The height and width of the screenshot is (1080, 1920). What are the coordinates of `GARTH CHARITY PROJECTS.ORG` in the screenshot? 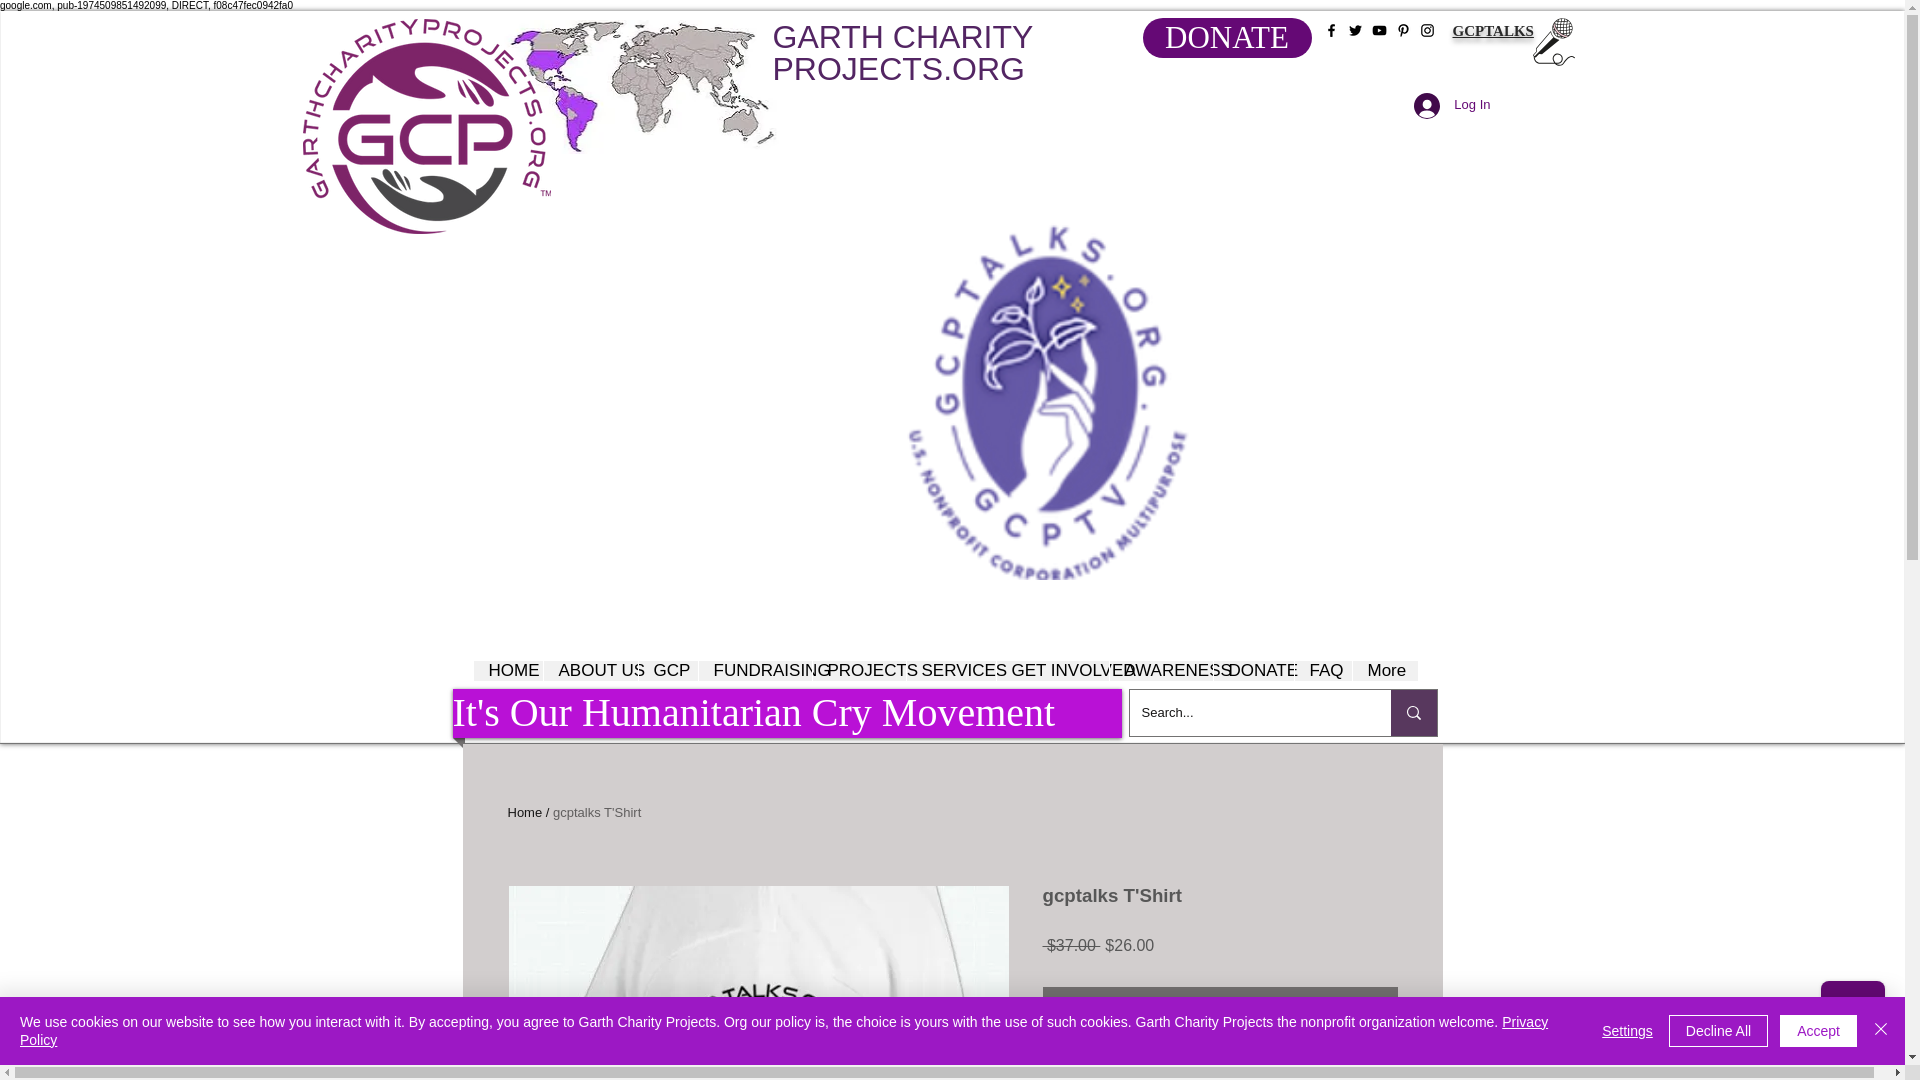 It's located at (902, 53).